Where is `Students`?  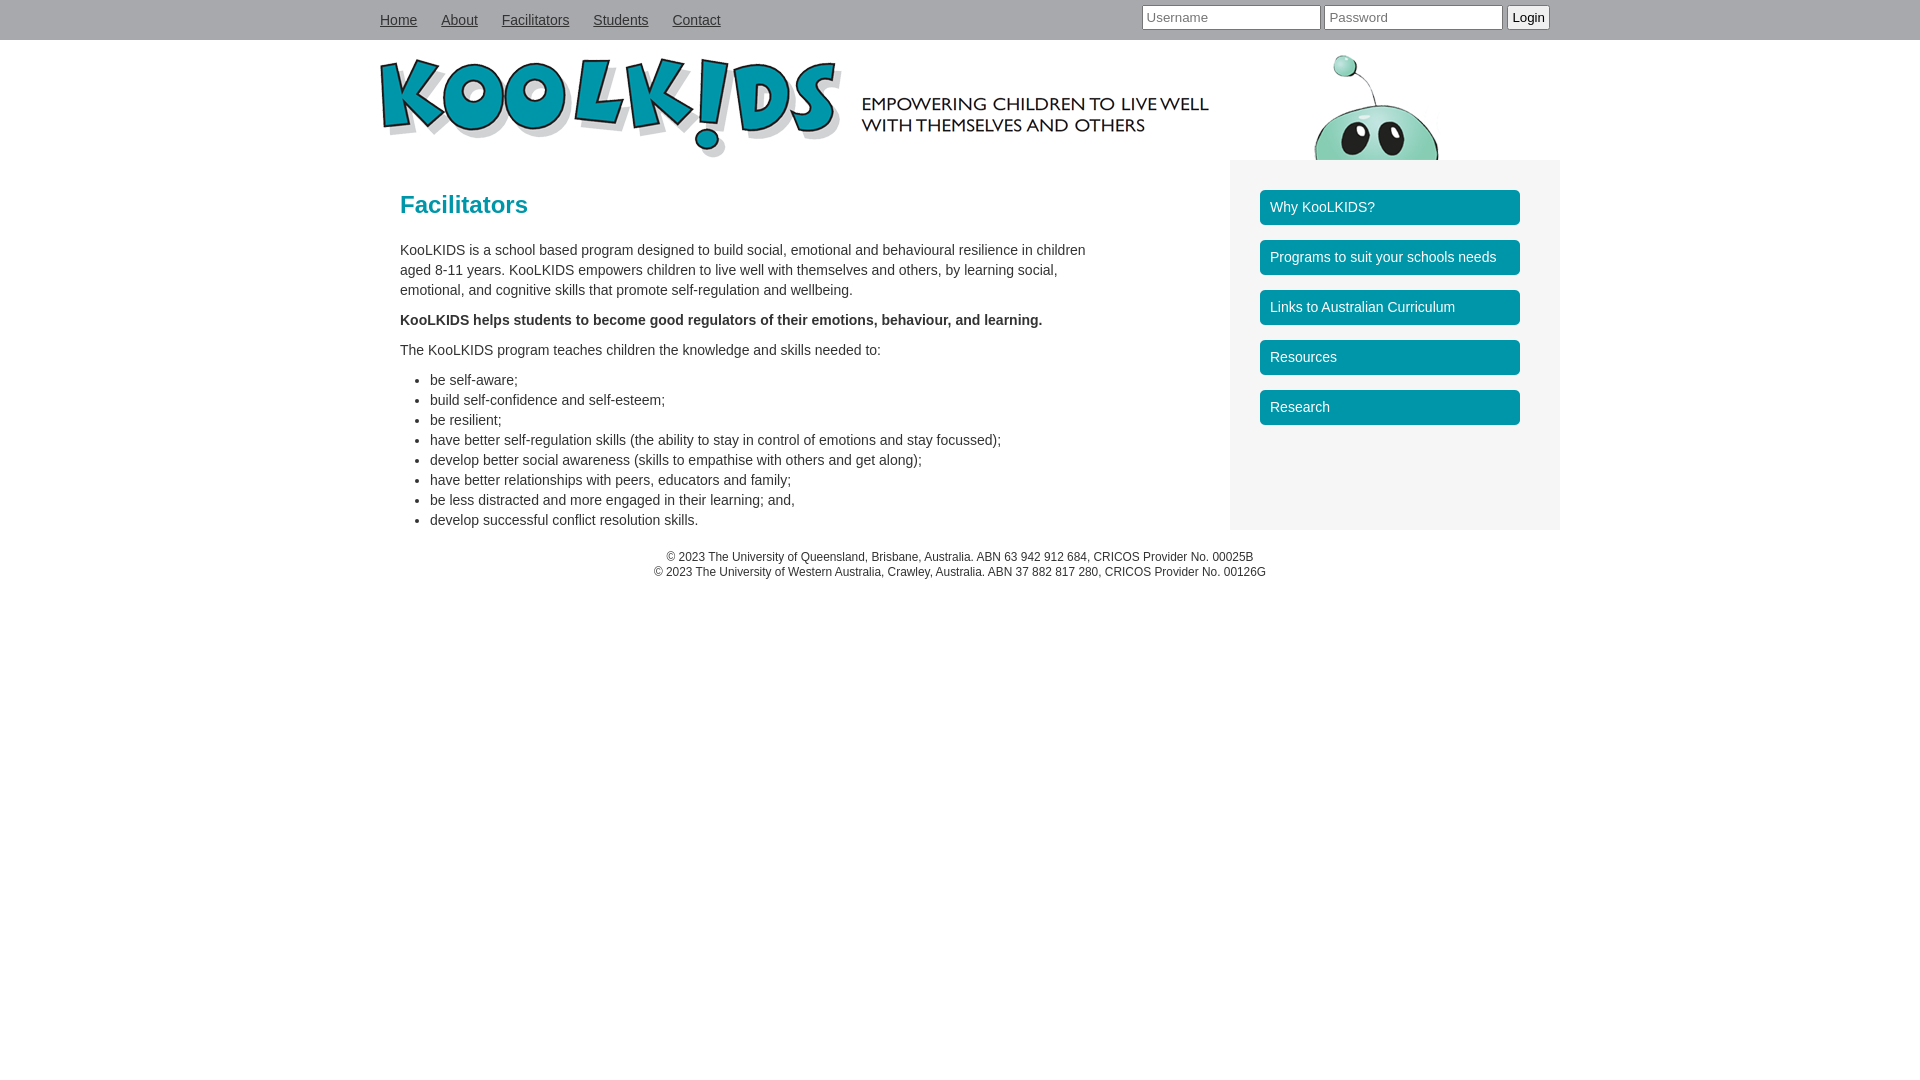 Students is located at coordinates (620, 20).